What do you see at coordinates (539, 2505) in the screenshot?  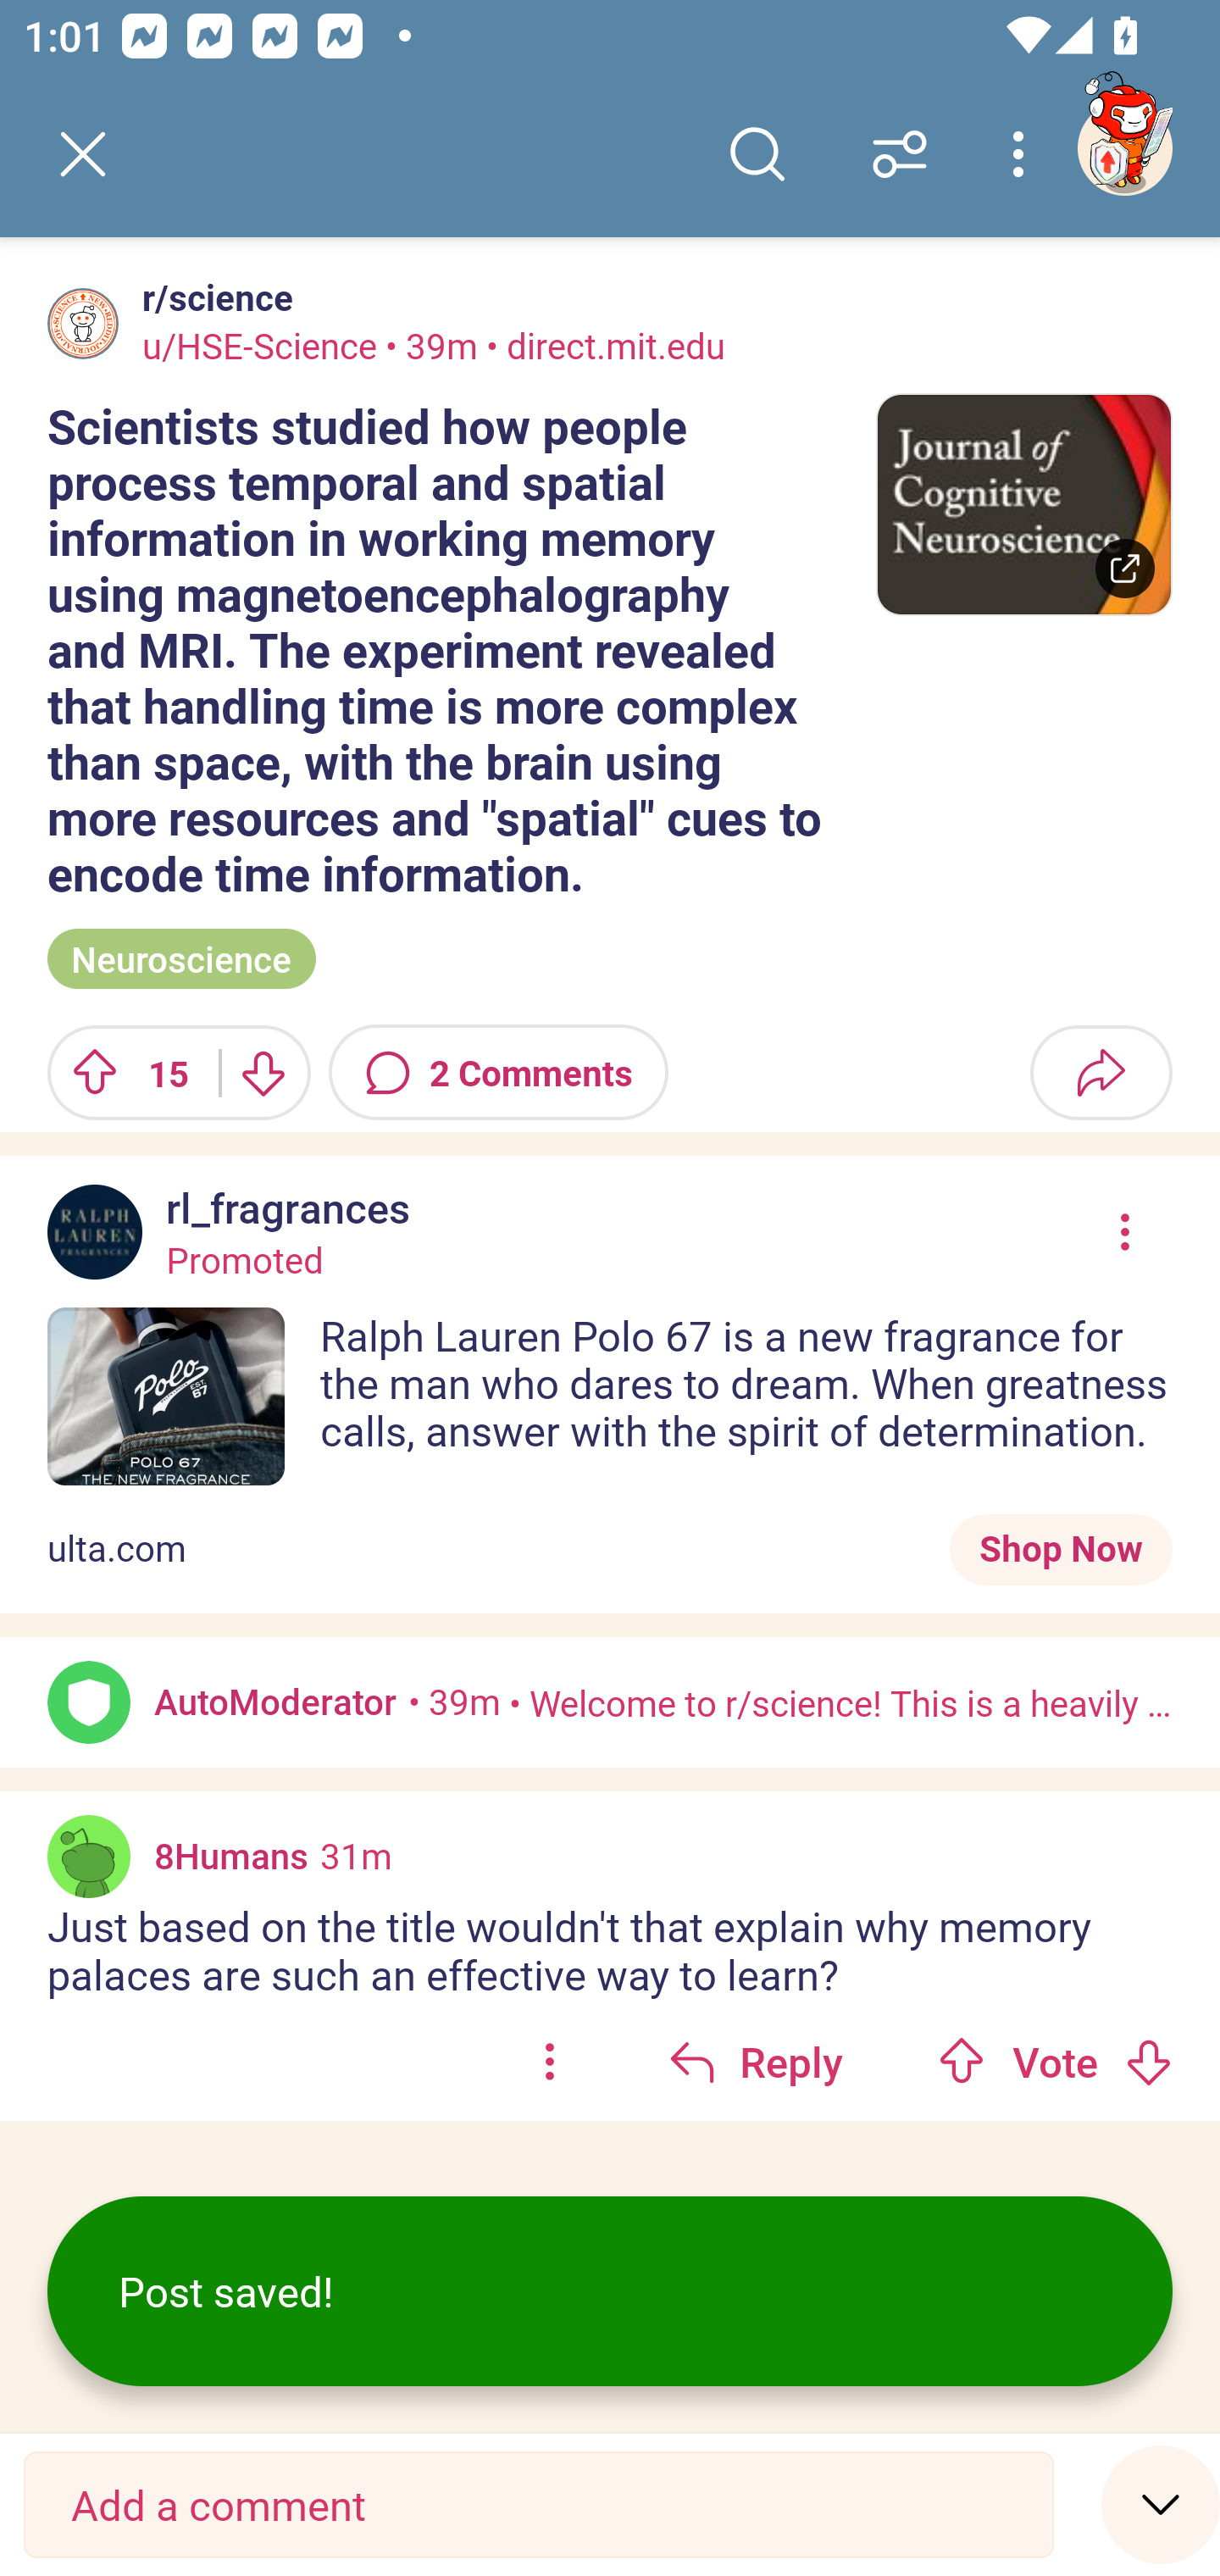 I see `Add a comment` at bounding box center [539, 2505].